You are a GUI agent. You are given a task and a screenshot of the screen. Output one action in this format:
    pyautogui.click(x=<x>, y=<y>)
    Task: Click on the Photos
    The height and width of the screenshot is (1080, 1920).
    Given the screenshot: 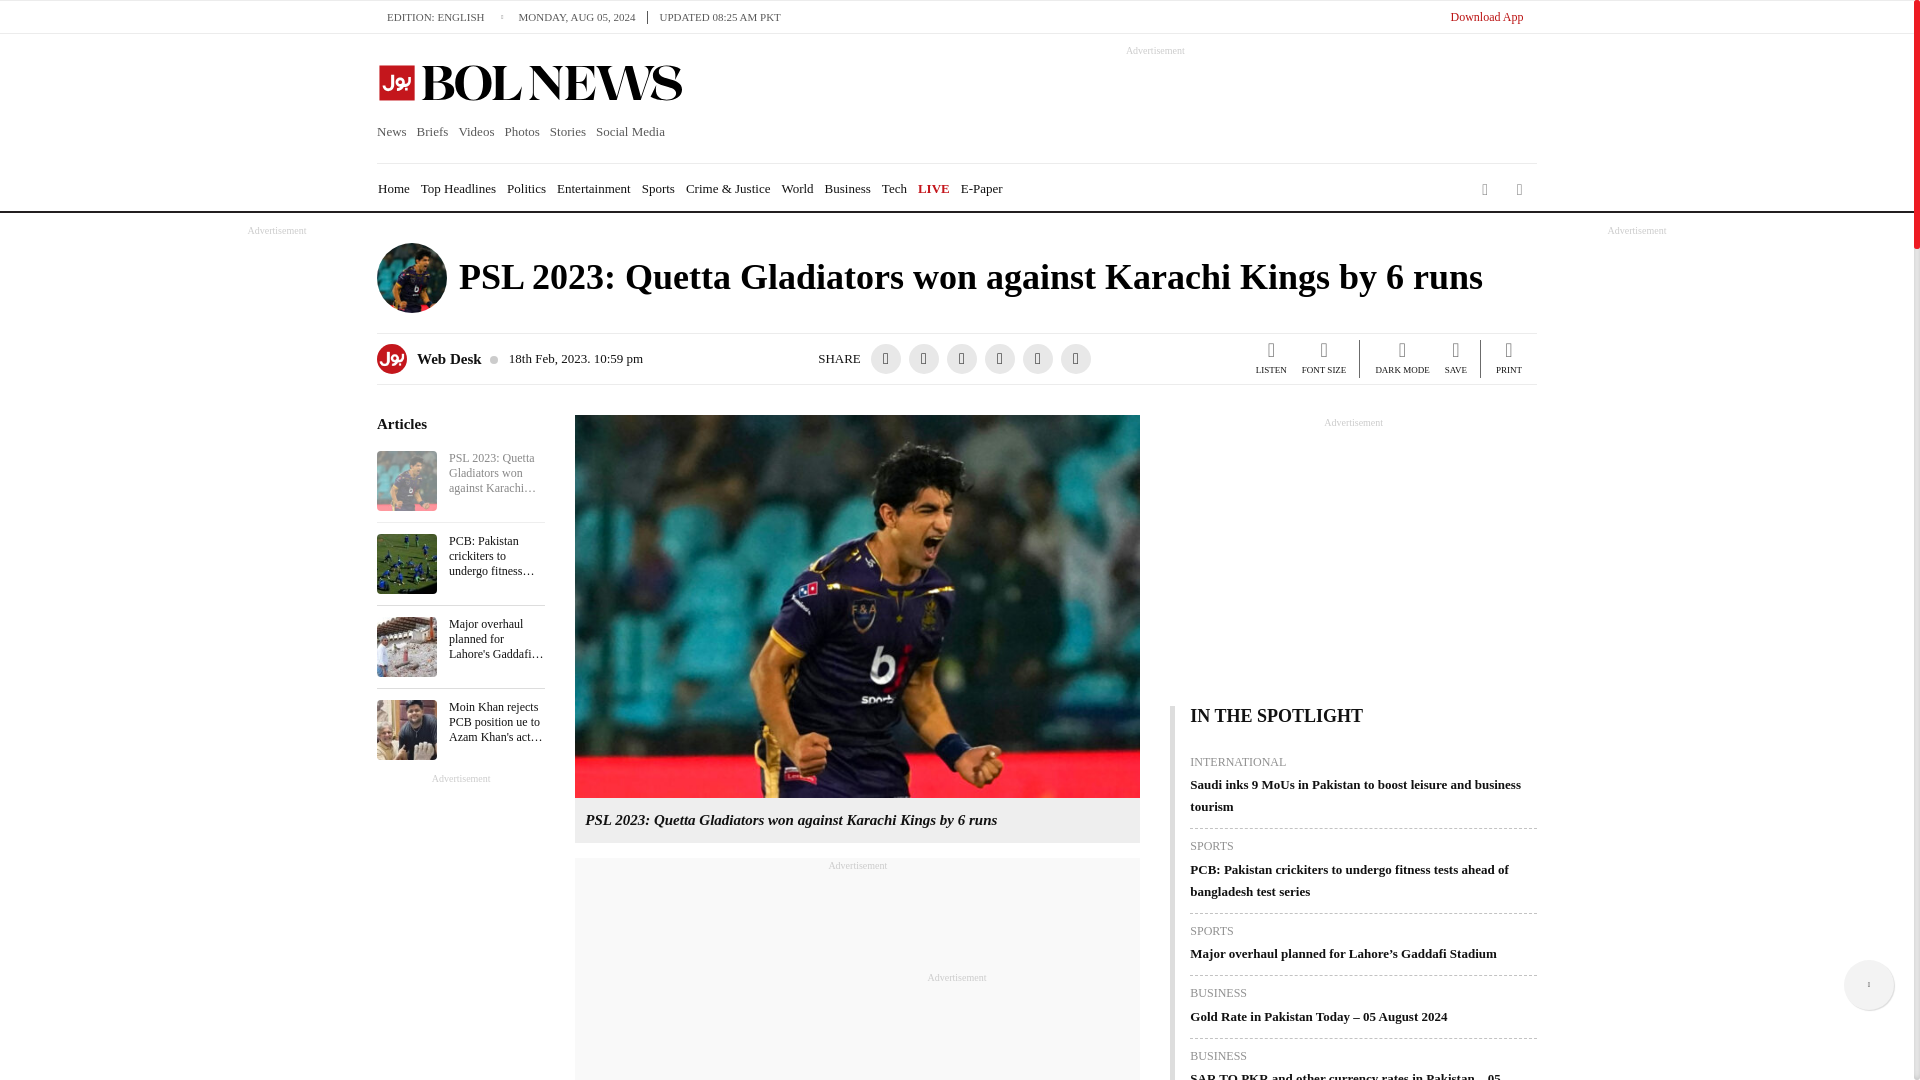 What is the action you would take?
    pyautogui.click(x=521, y=132)
    